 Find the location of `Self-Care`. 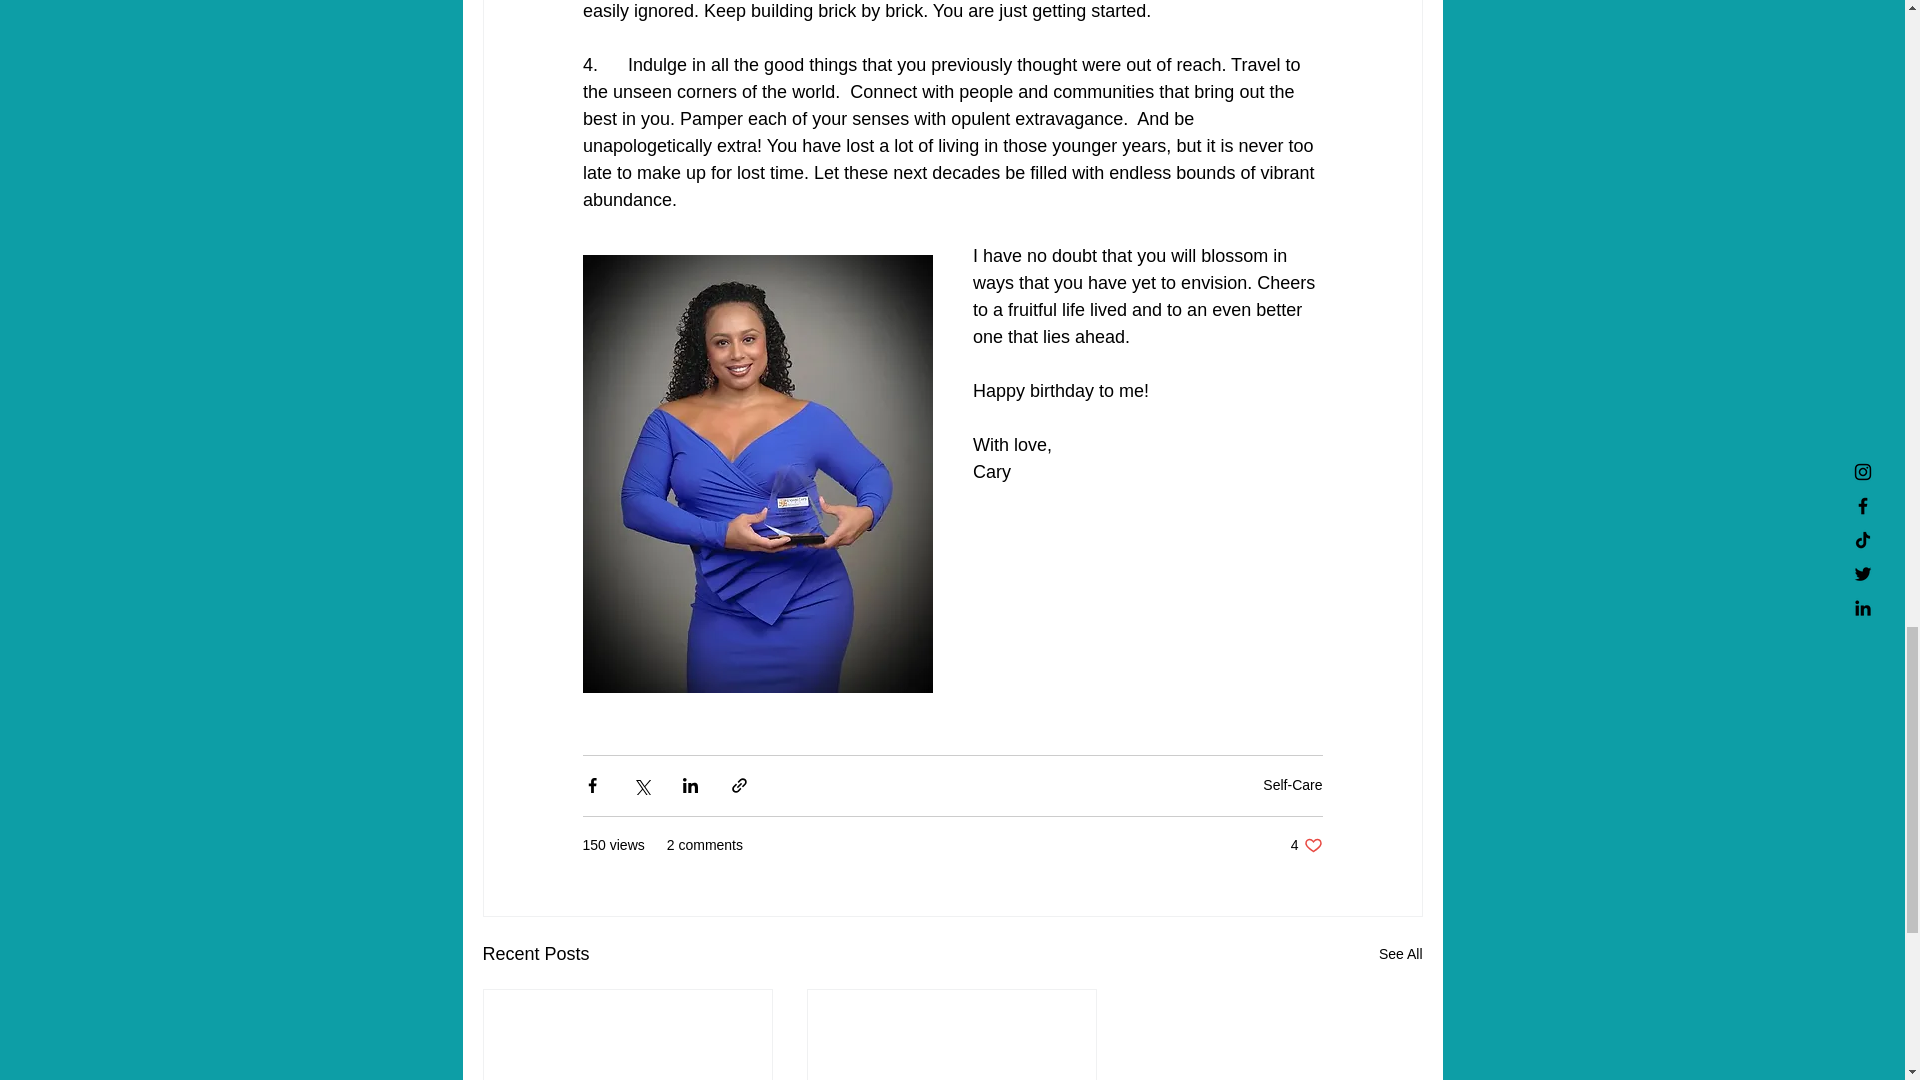

Self-Care is located at coordinates (1306, 845).